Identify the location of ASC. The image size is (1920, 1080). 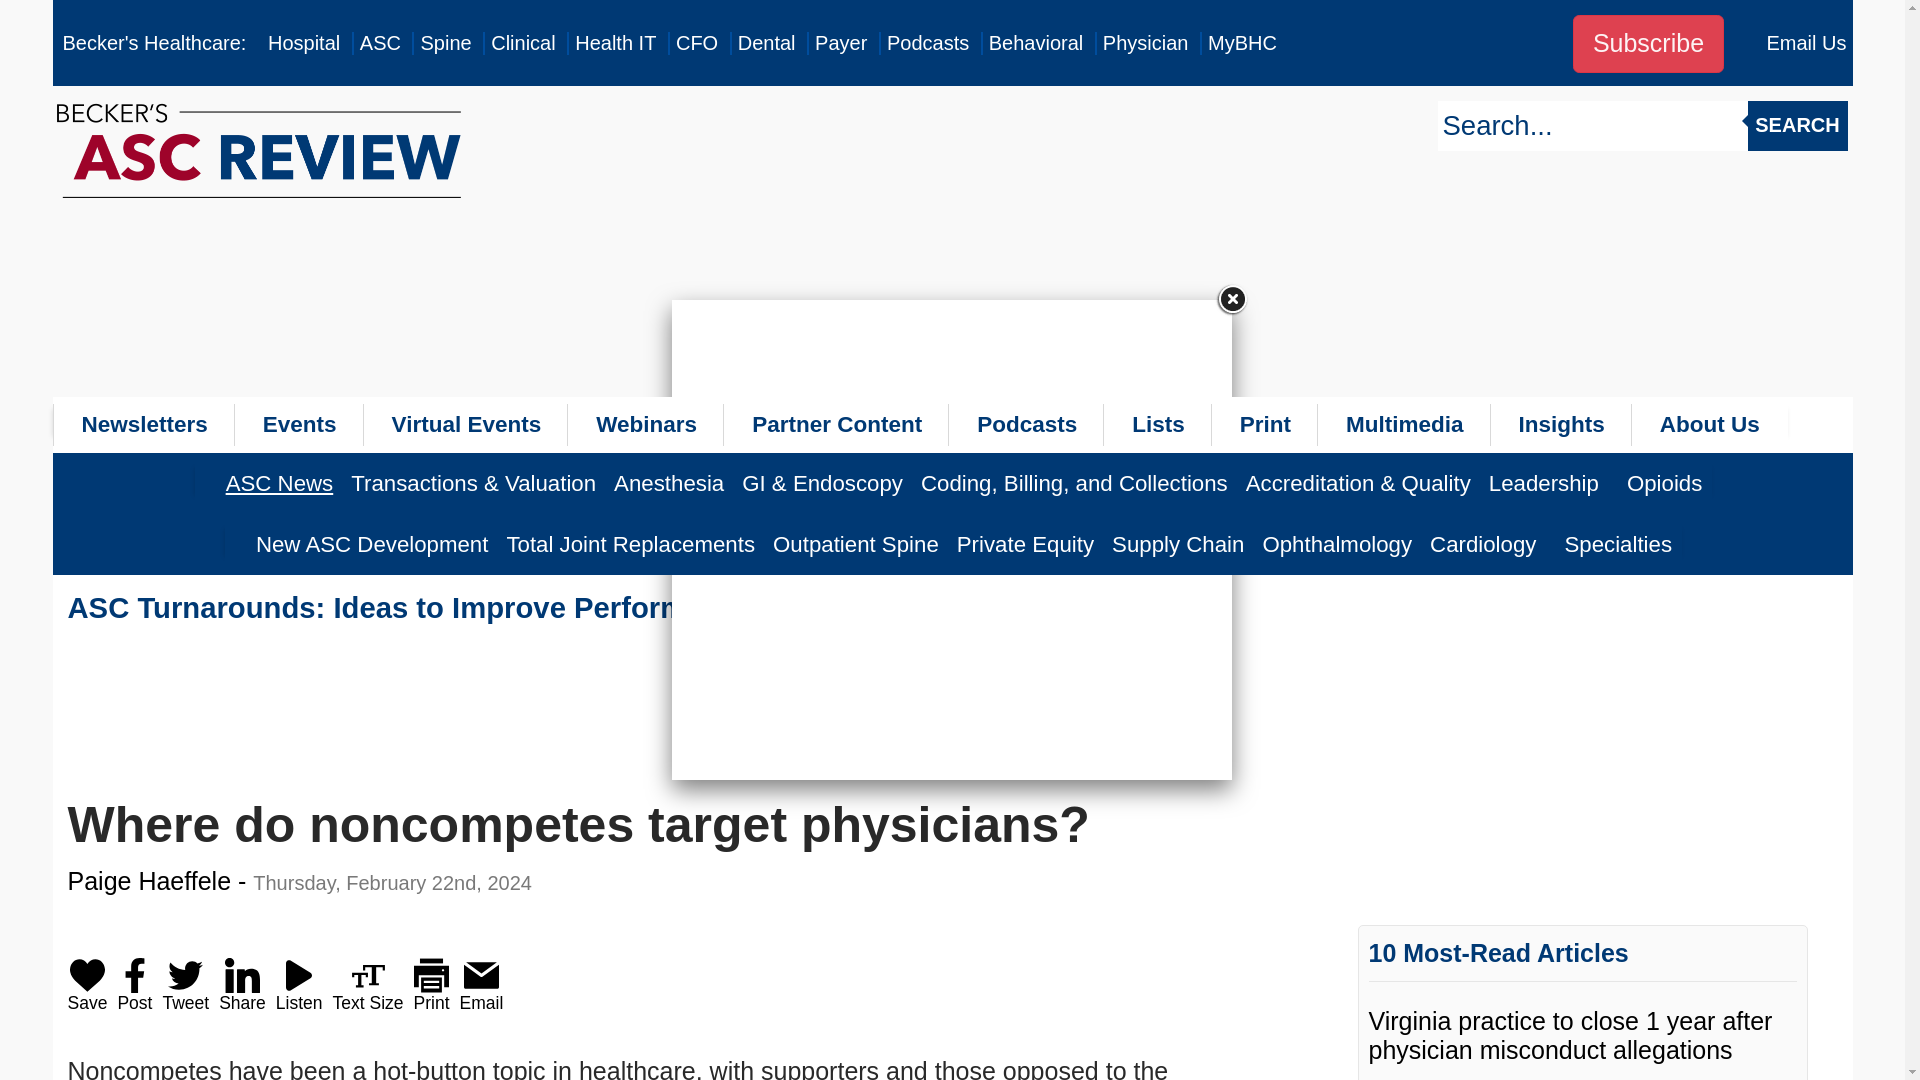
(380, 43).